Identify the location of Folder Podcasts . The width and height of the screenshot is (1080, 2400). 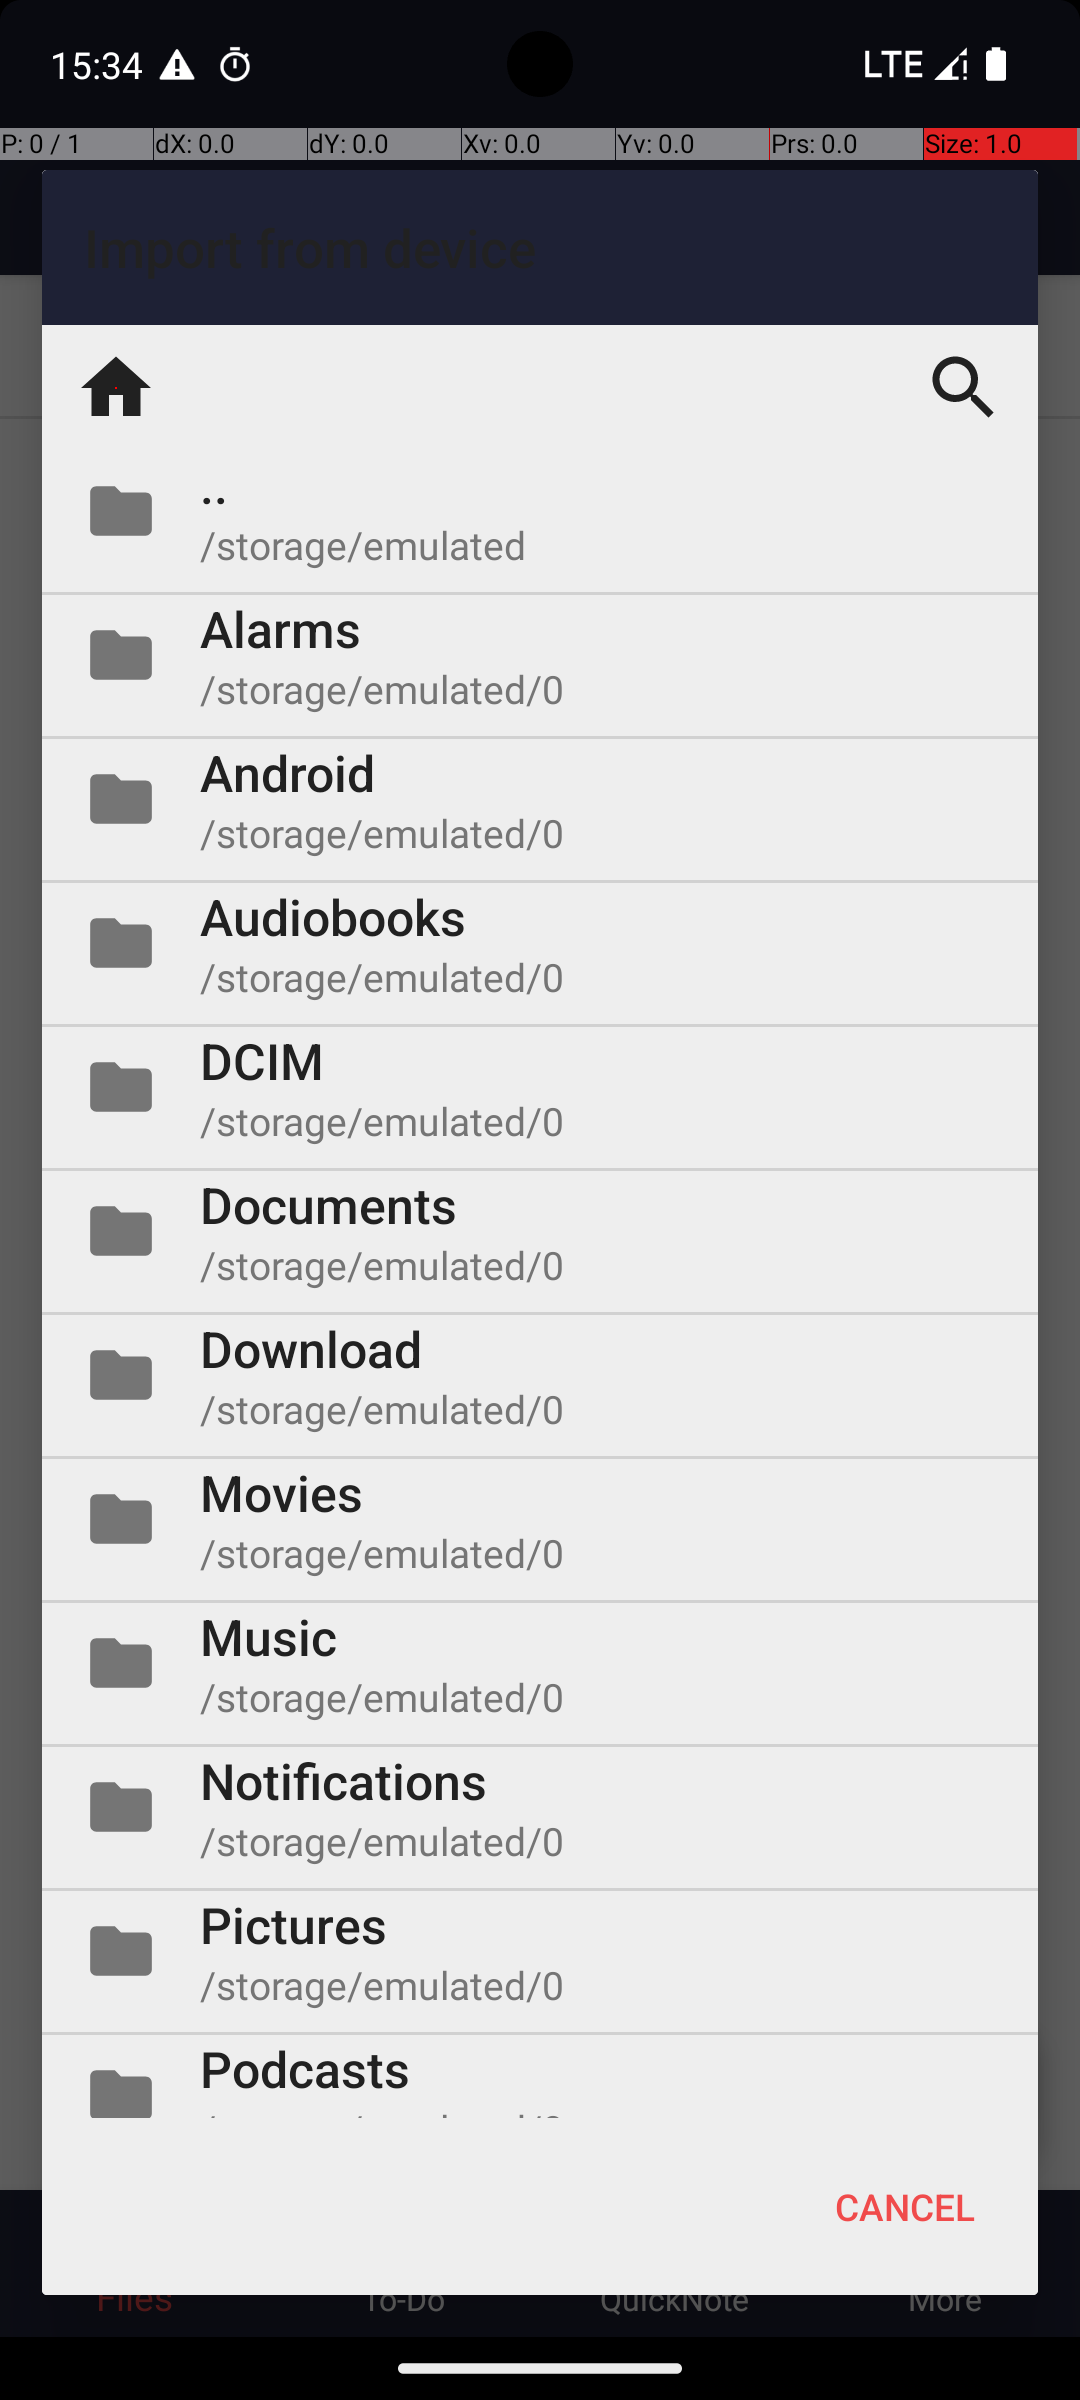
(540, 2076).